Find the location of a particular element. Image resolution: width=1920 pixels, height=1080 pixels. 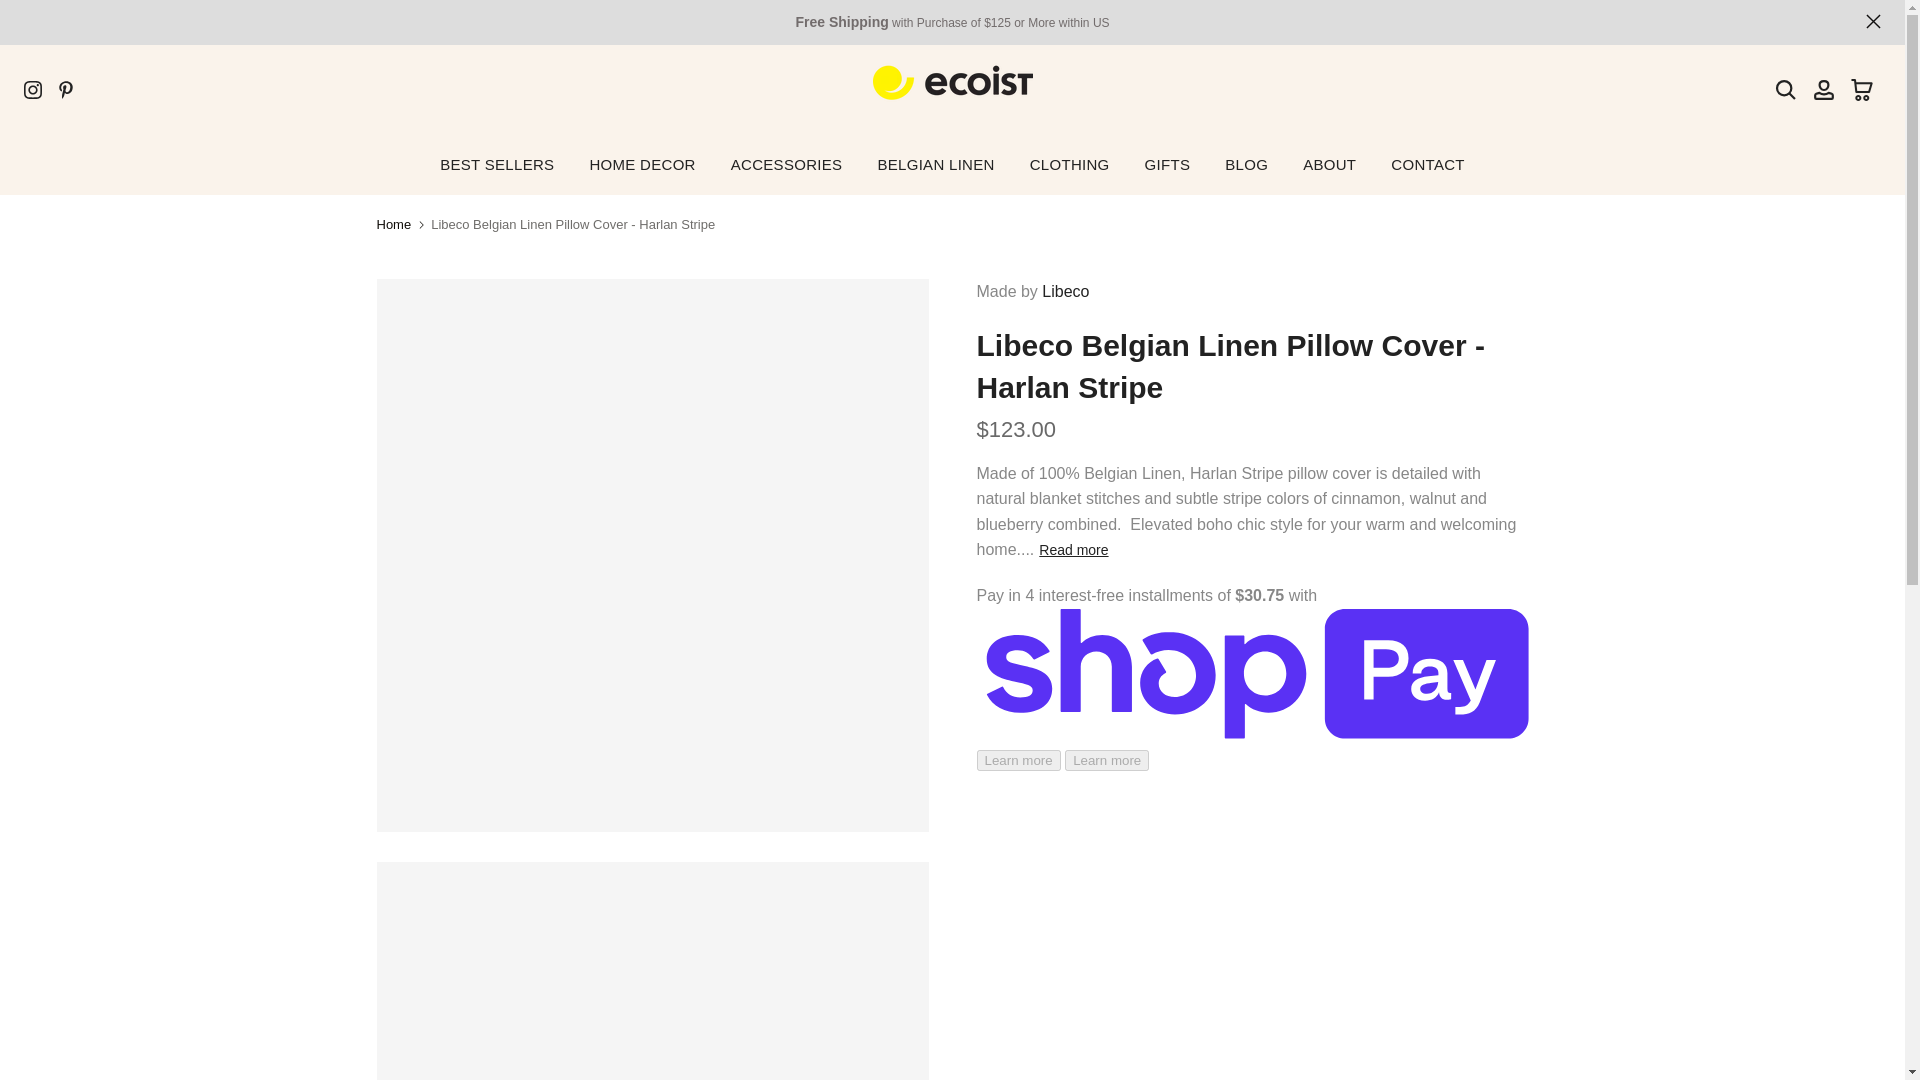

Read more is located at coordinates (1072, 550).